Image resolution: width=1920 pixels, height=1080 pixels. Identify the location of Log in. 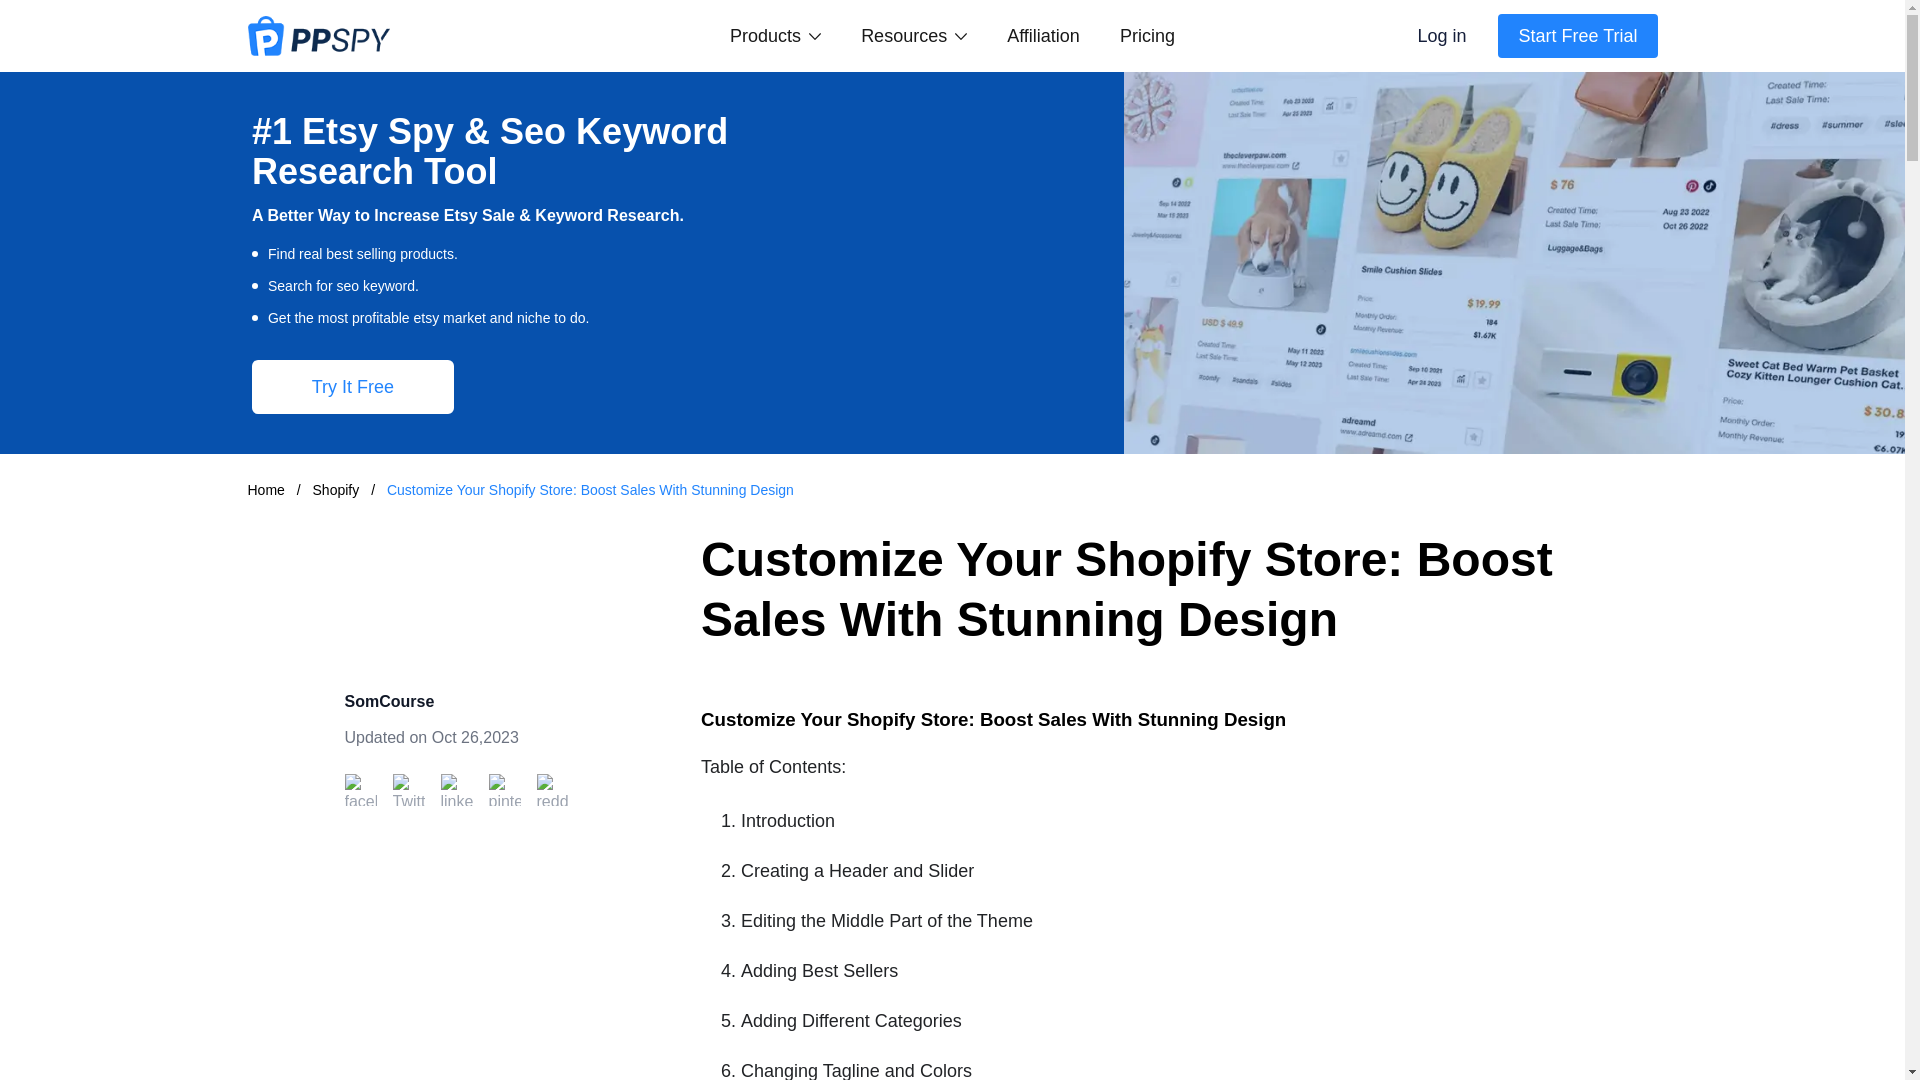
(1442, 36).